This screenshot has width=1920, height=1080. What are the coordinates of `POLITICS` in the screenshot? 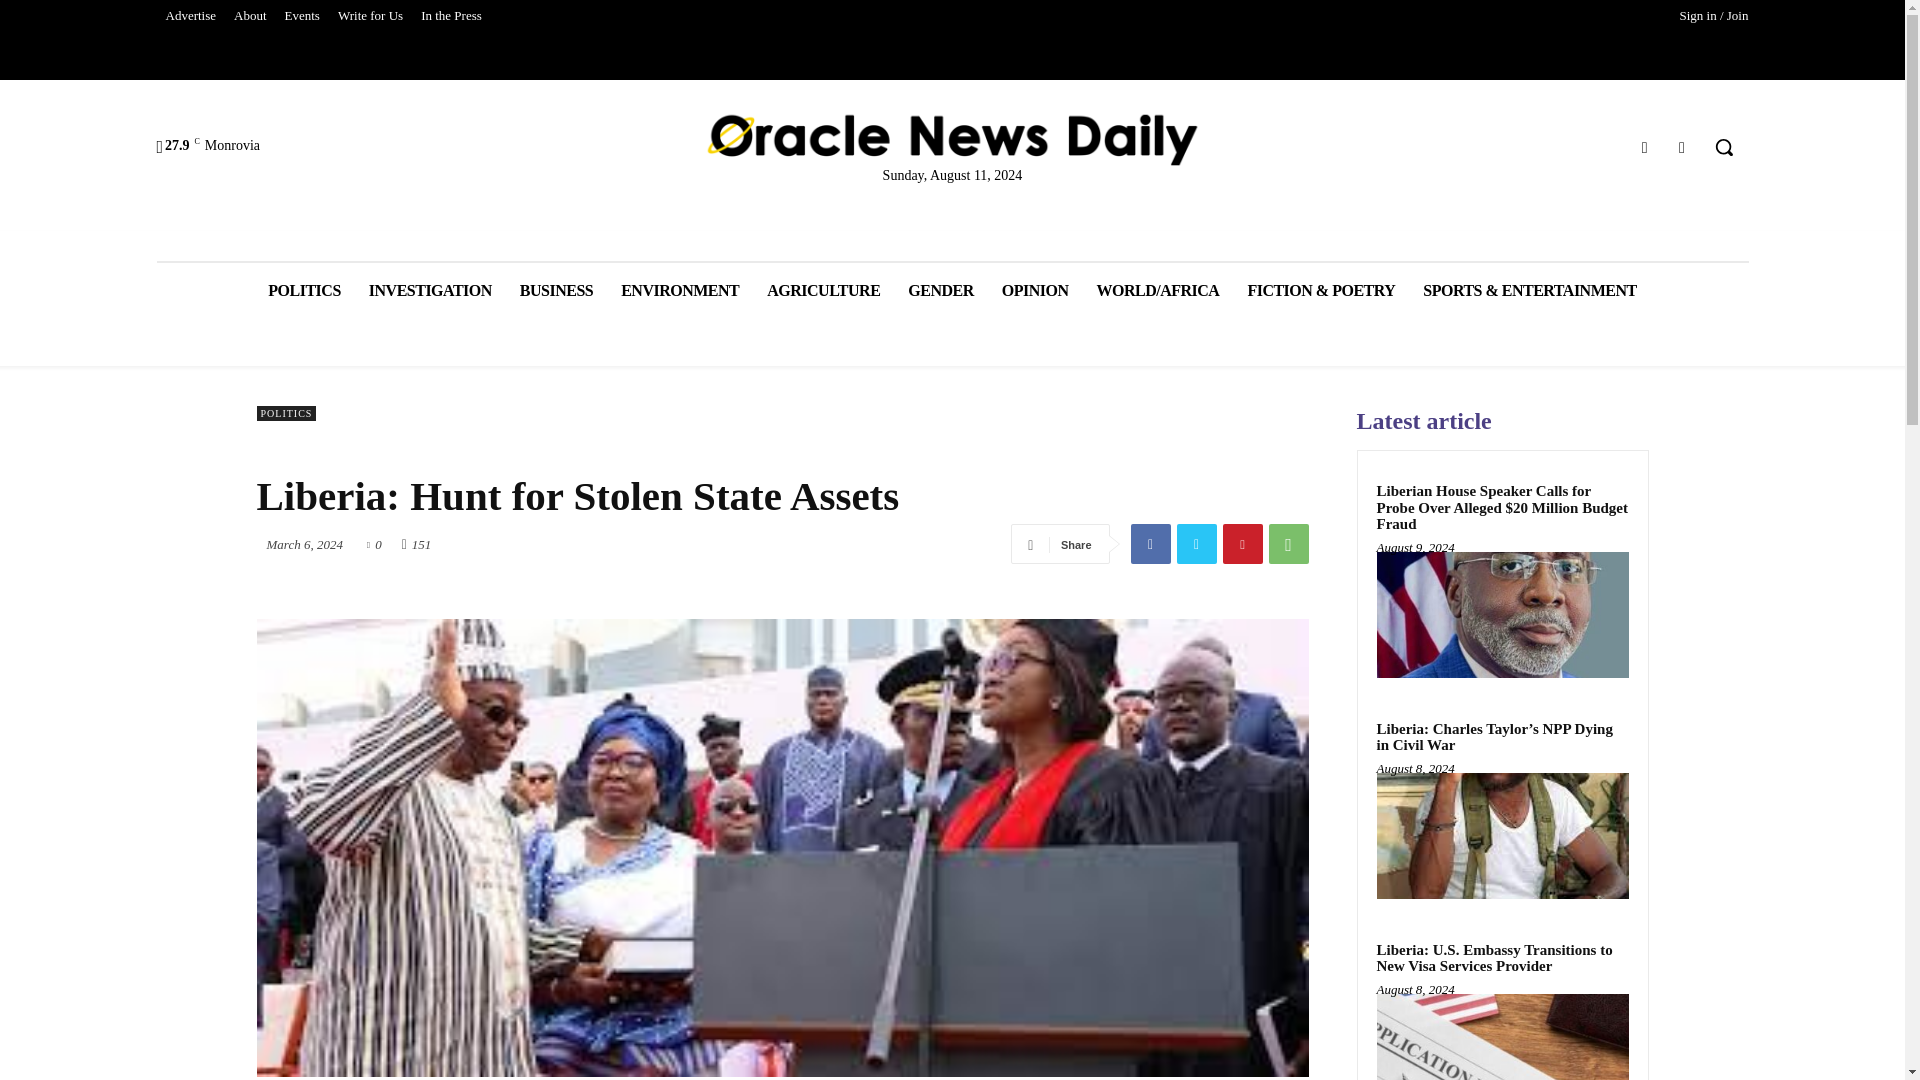 It's located at (303, 290).